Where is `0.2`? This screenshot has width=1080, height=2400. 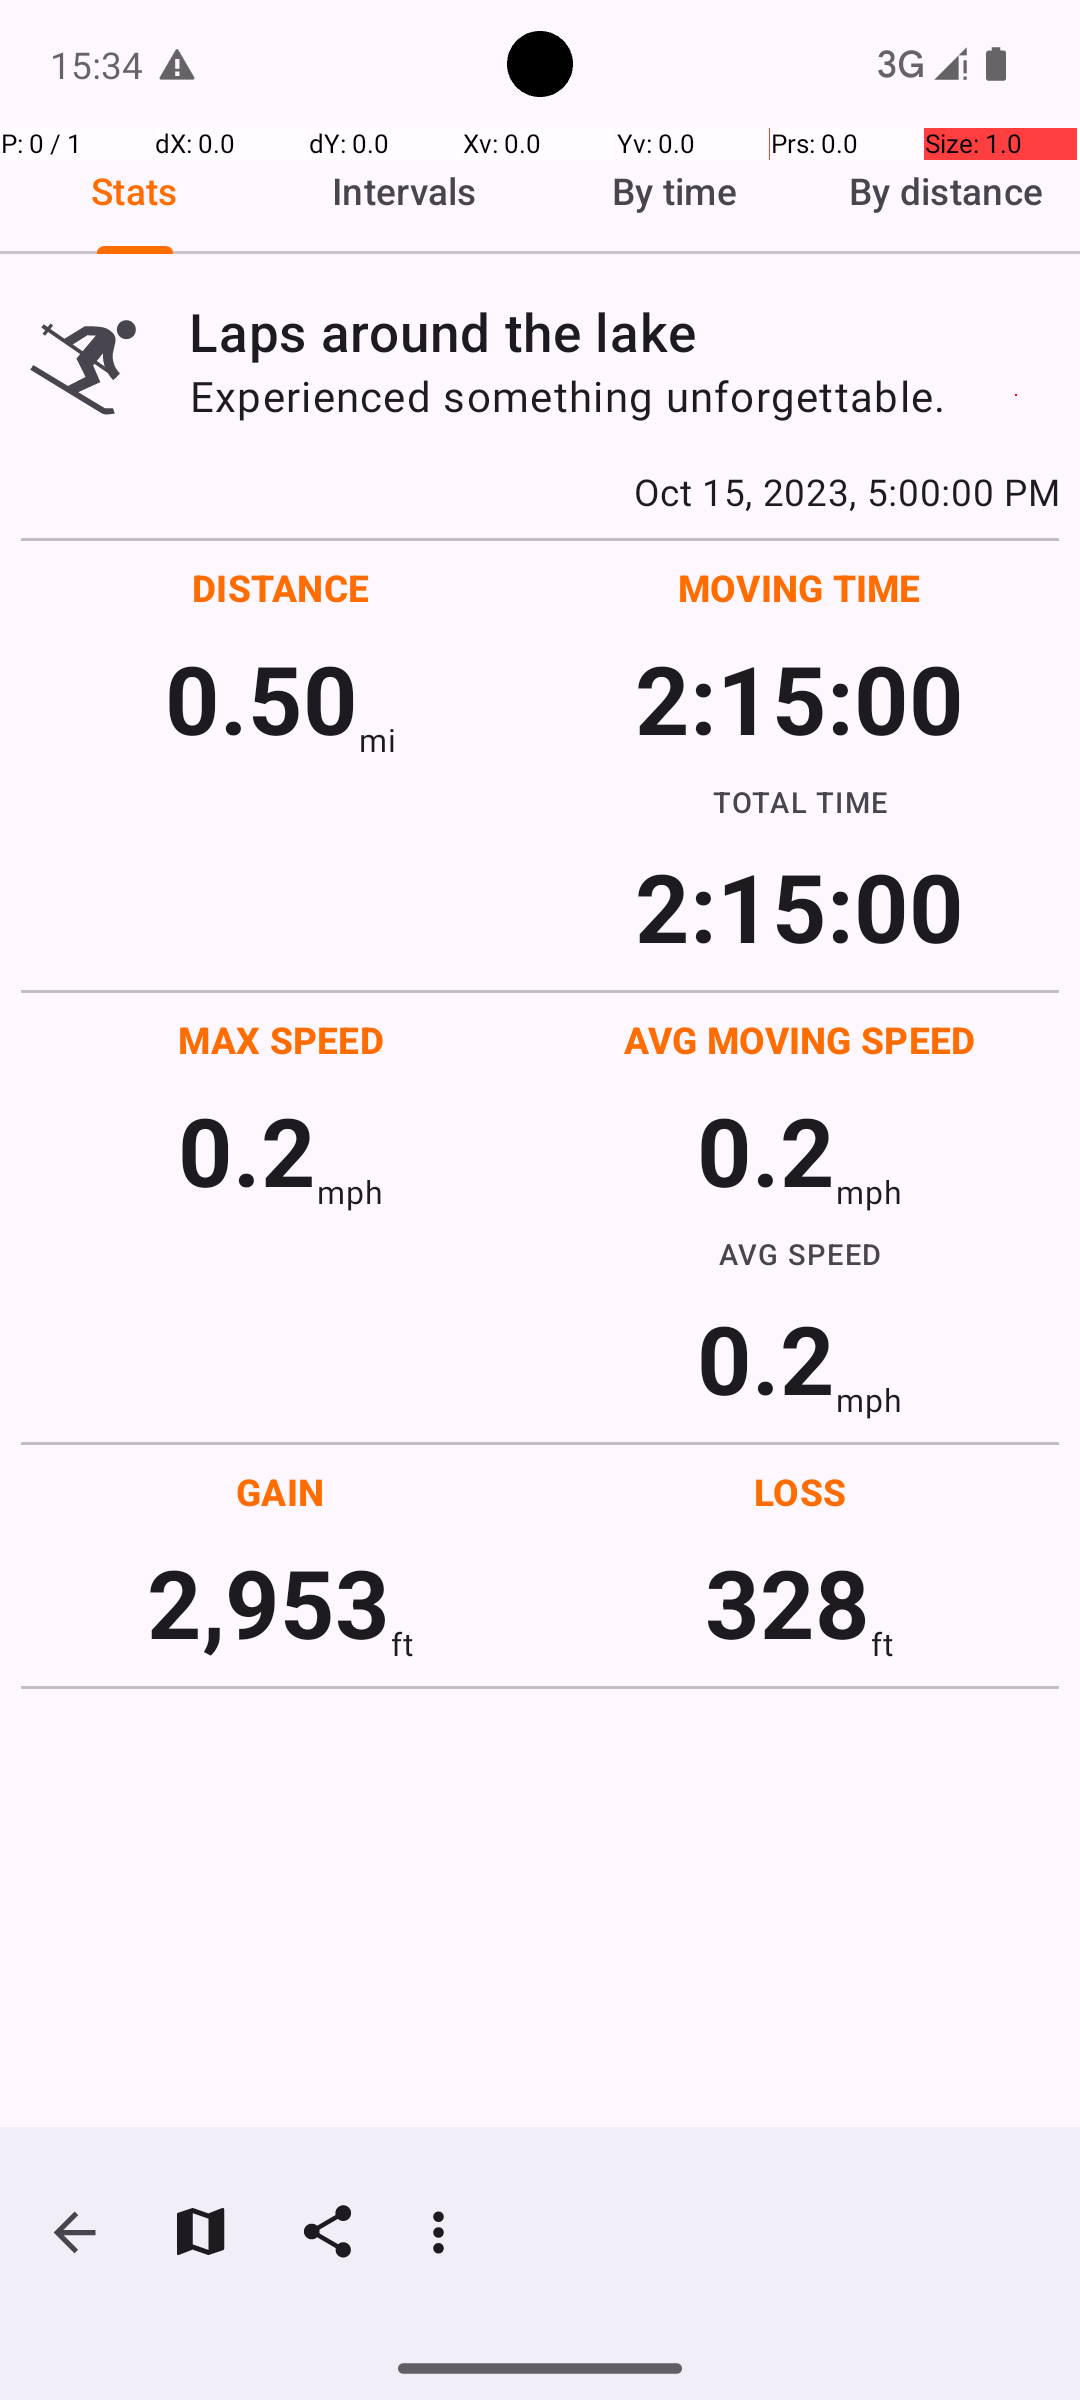 0.2 is located at coordinates (247, 1150).